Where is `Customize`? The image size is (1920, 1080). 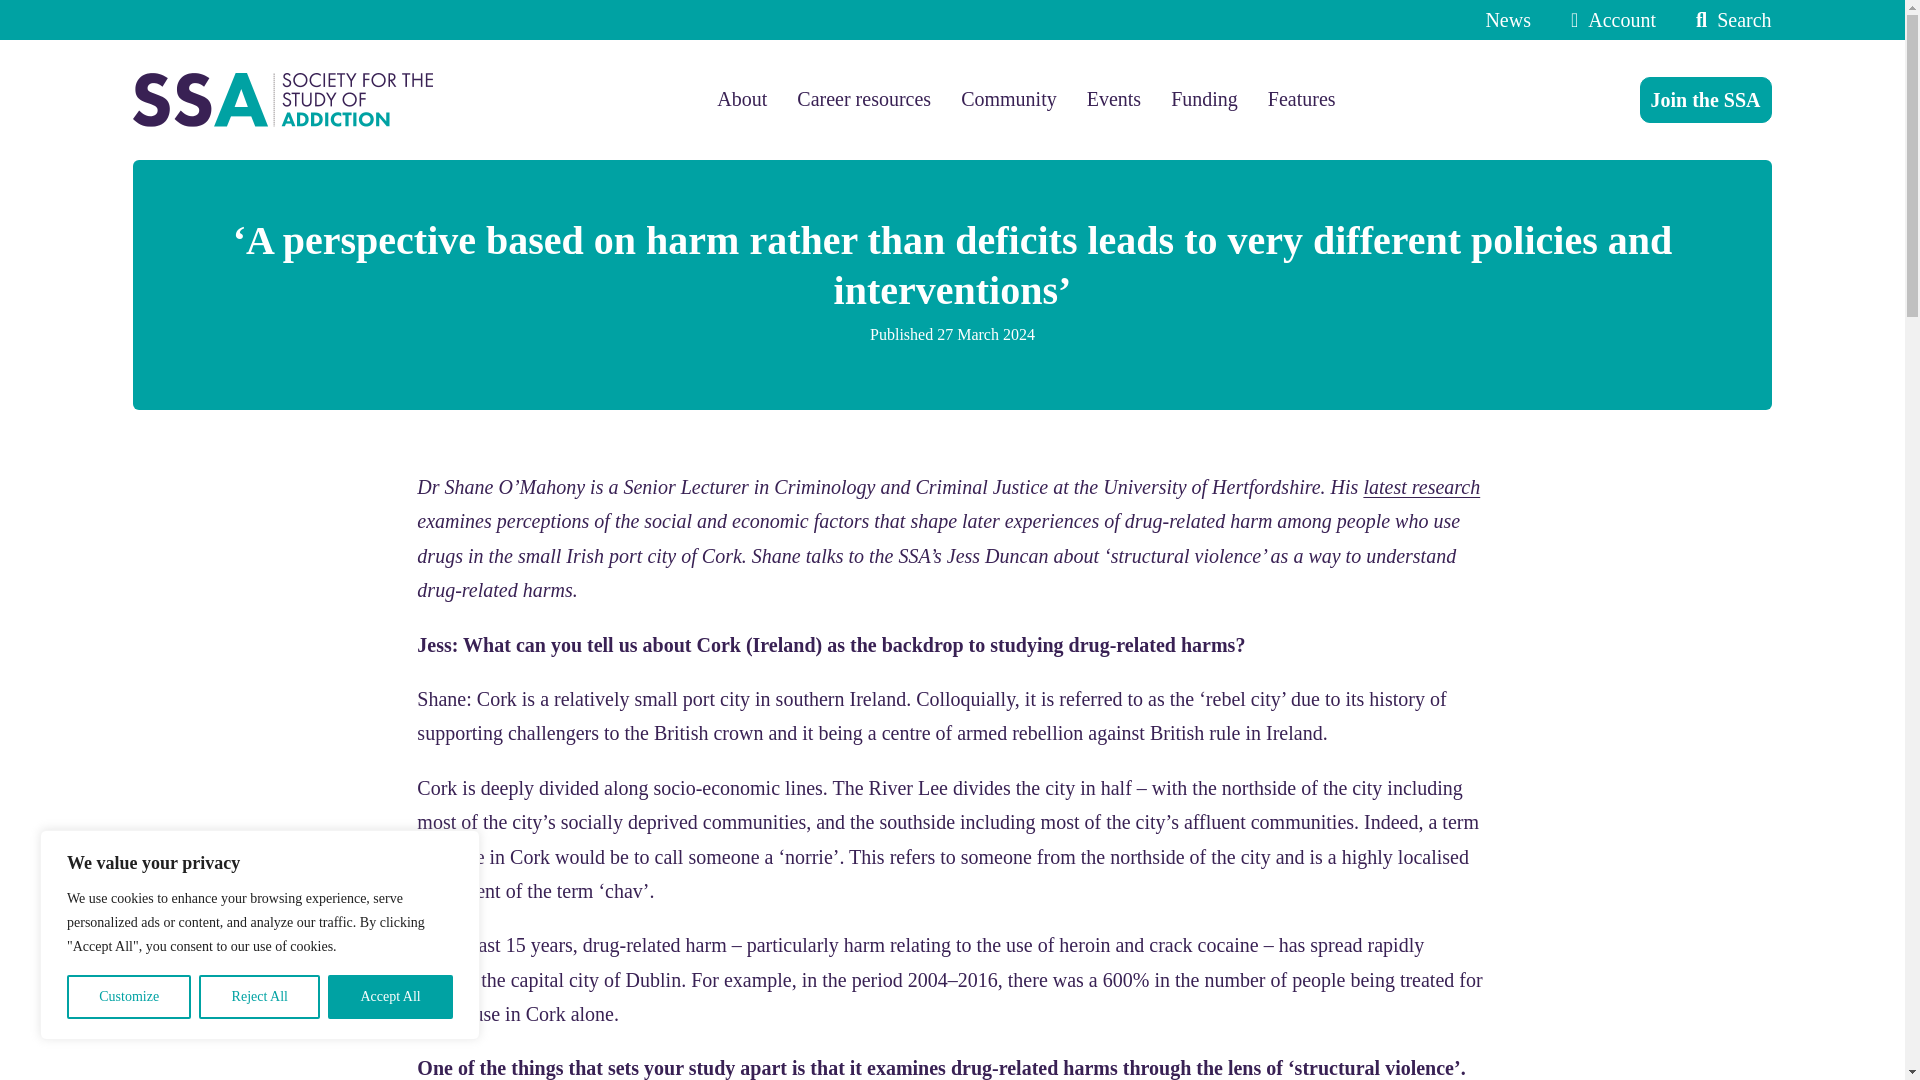
Customize is located at coordinates (128, 997).